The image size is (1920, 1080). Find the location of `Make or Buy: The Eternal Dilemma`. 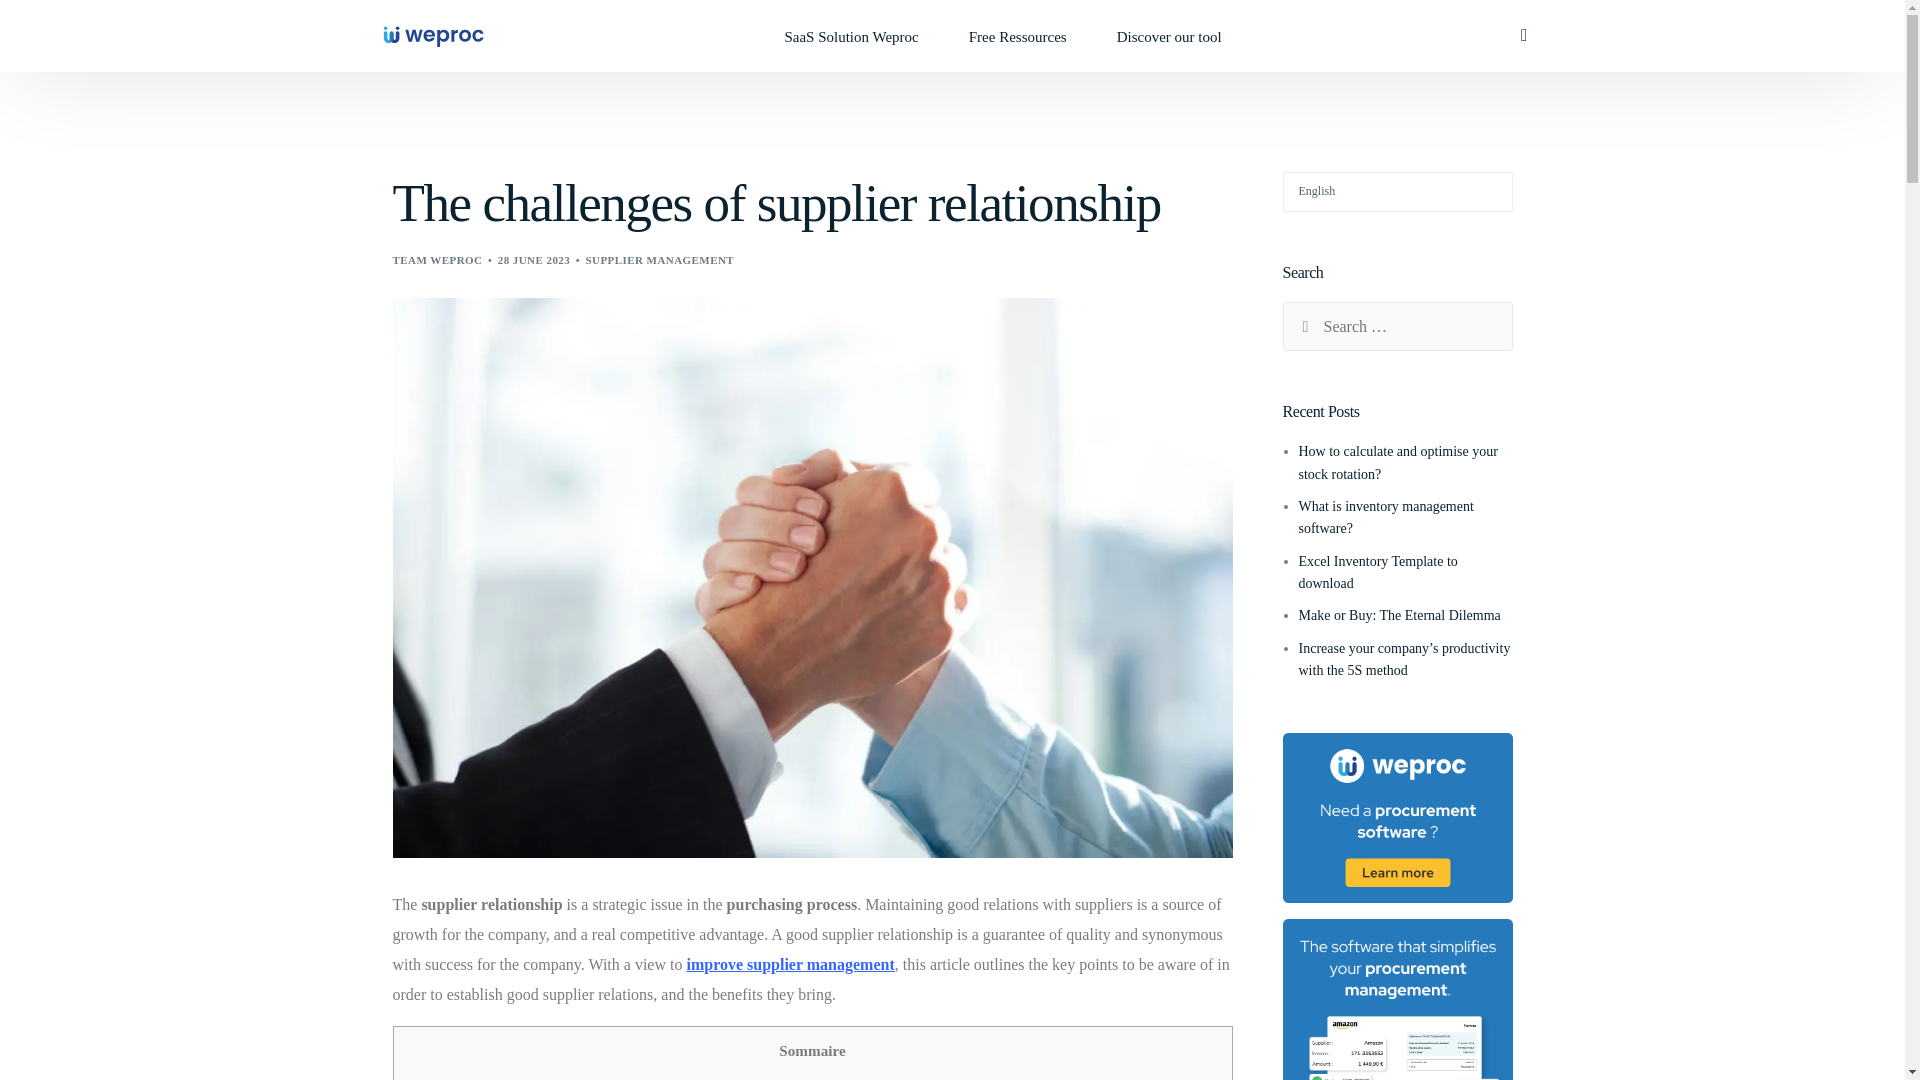

Make or Buy: The Eternal Dilemma is located at coordinates (1398, 616).